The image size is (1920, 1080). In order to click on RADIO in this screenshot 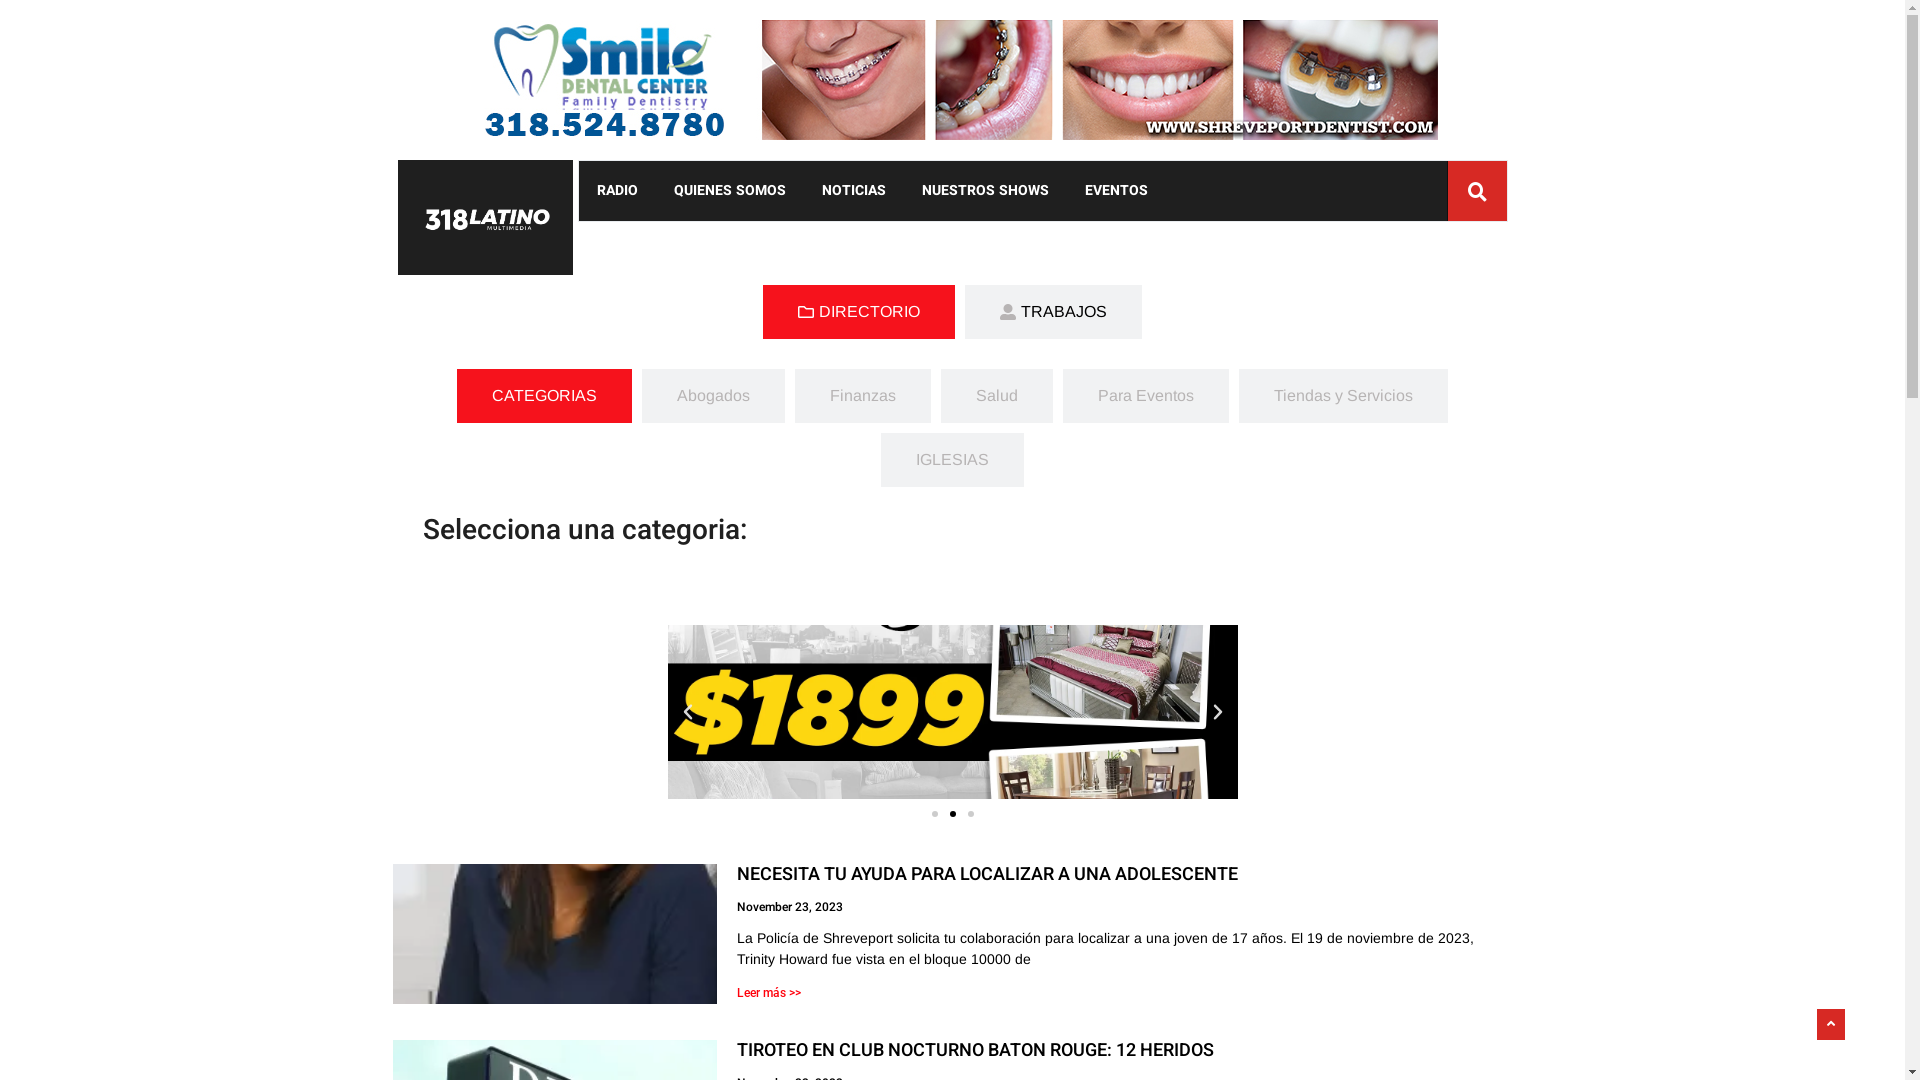, I will do `click(616, 191)`.